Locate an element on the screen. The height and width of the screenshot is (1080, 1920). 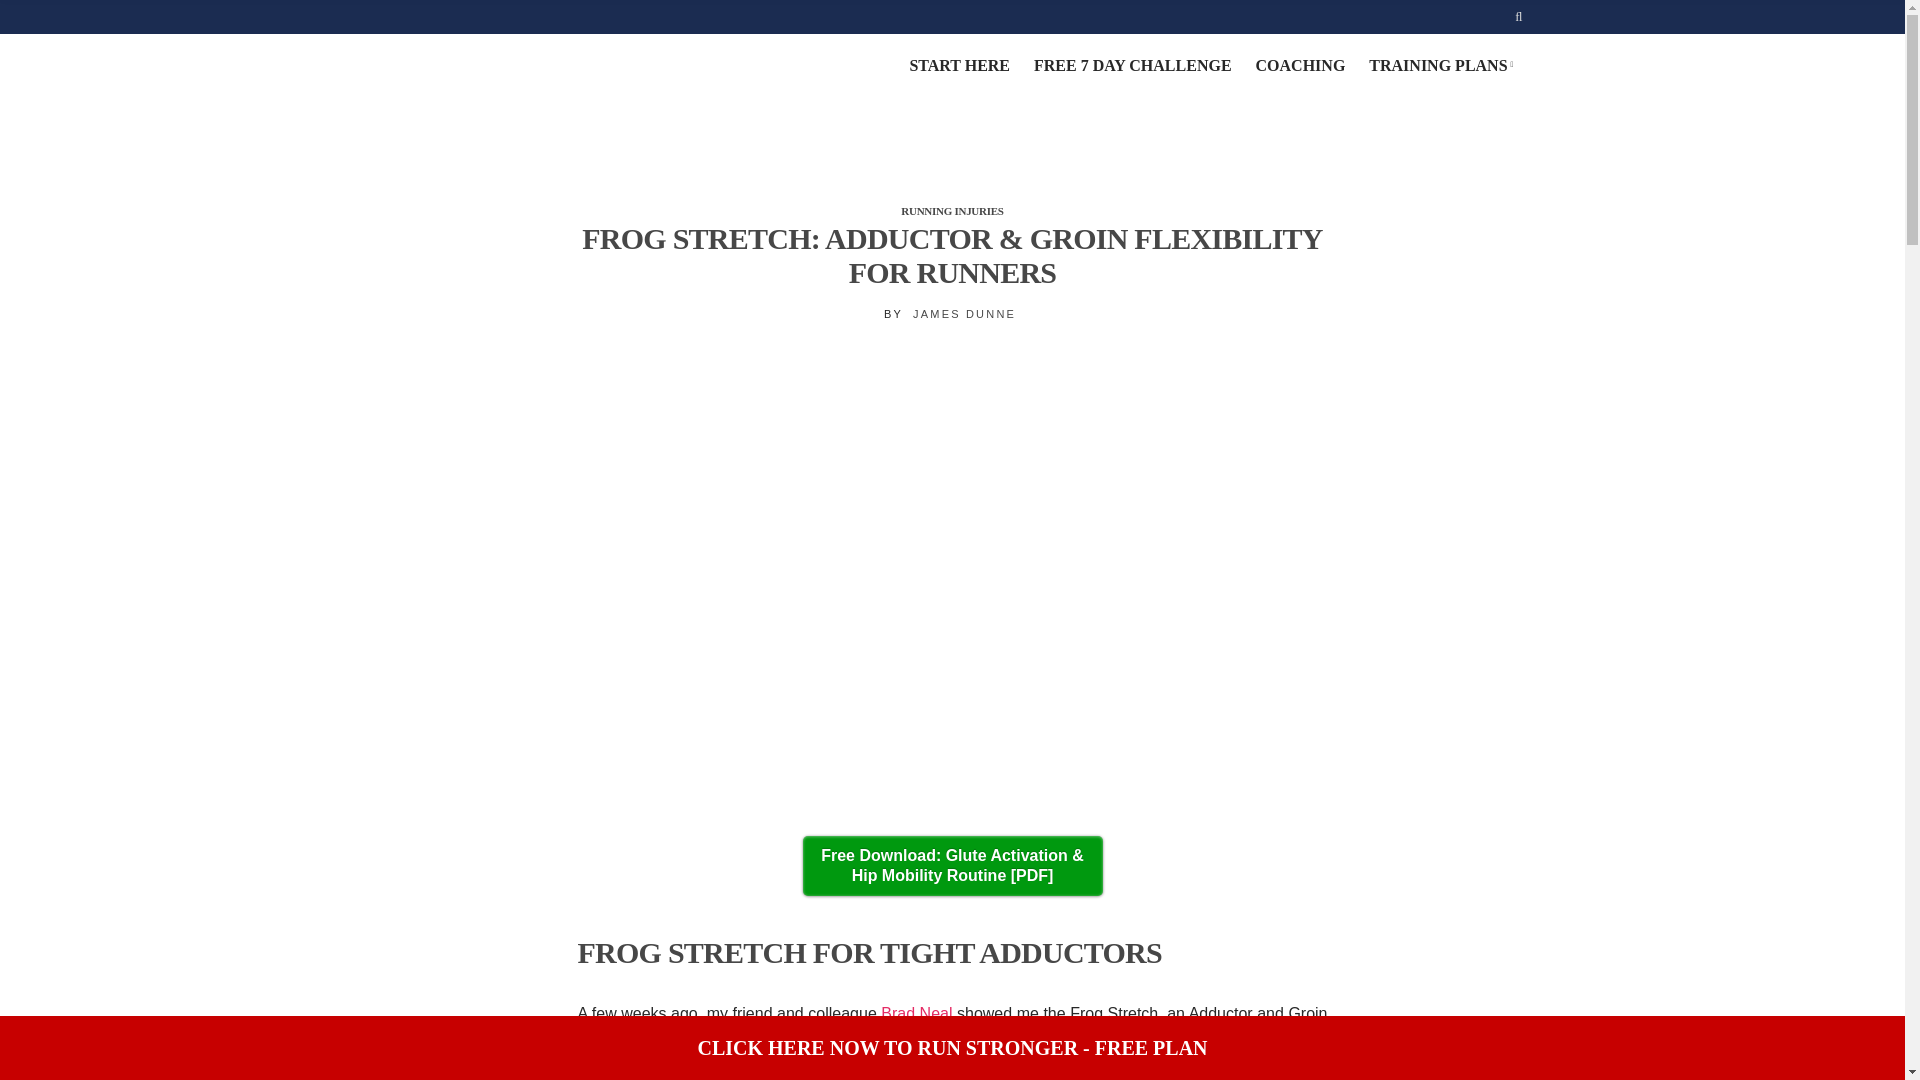
TRAINING PLANS is located at coordinates (1438, 66).